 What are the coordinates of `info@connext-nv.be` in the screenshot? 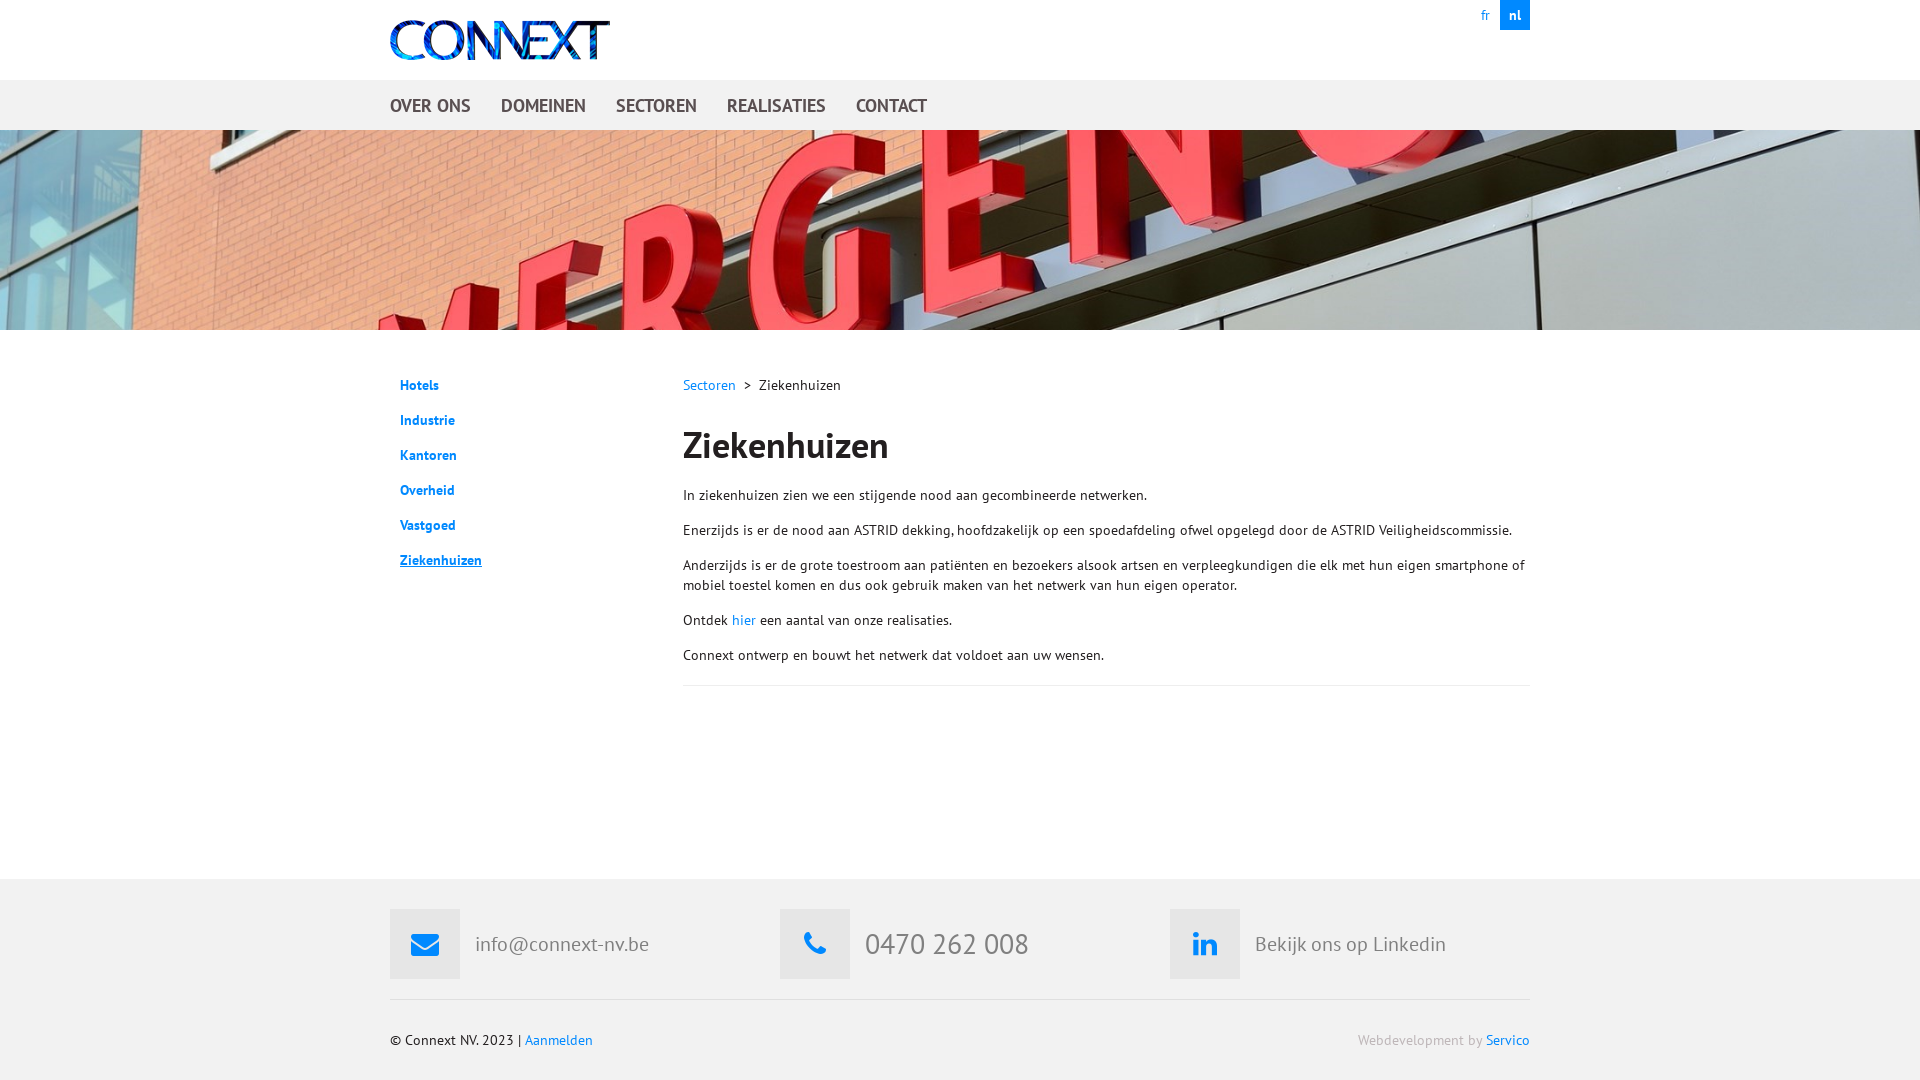 It's located at (562, 944).